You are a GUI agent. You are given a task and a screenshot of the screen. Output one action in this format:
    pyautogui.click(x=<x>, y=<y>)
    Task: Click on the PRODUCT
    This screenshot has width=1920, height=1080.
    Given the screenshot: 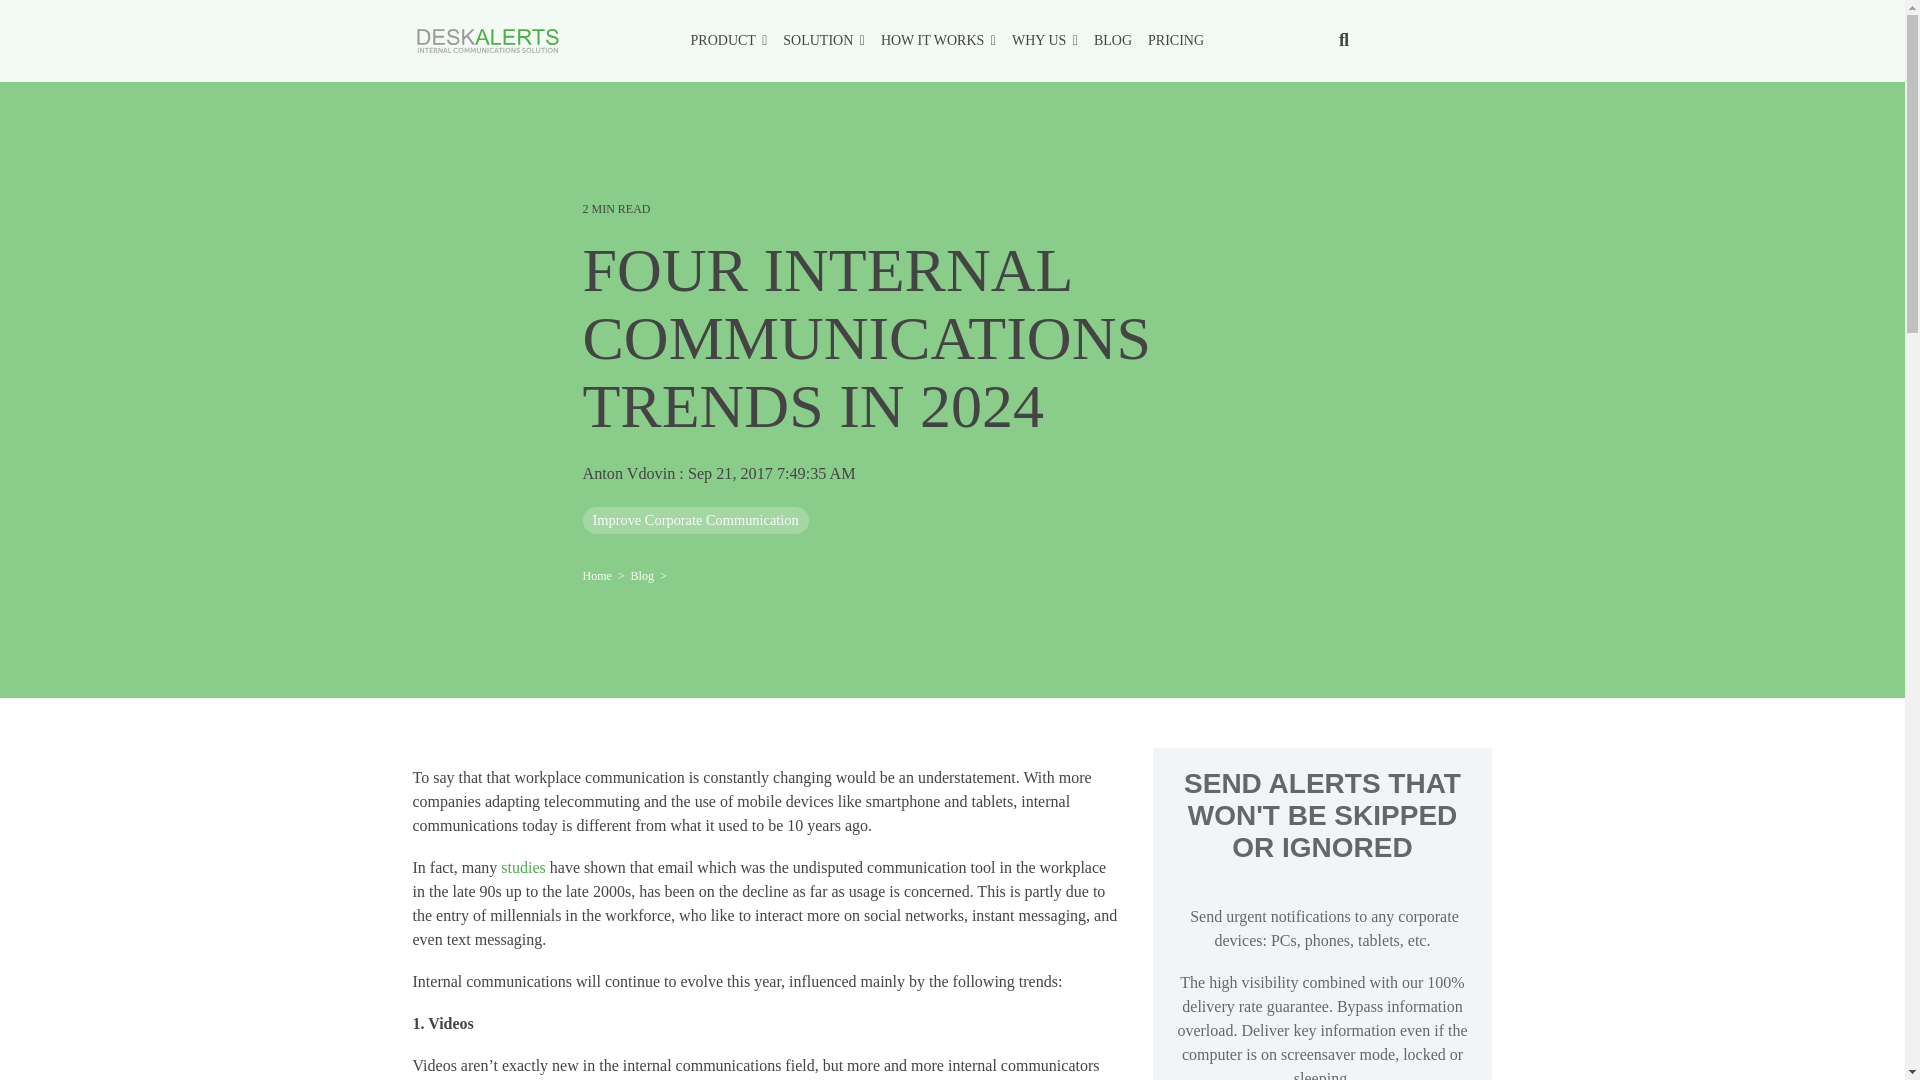 What is the action you would take?
    pyautogui.click(x=730, y=40)
    